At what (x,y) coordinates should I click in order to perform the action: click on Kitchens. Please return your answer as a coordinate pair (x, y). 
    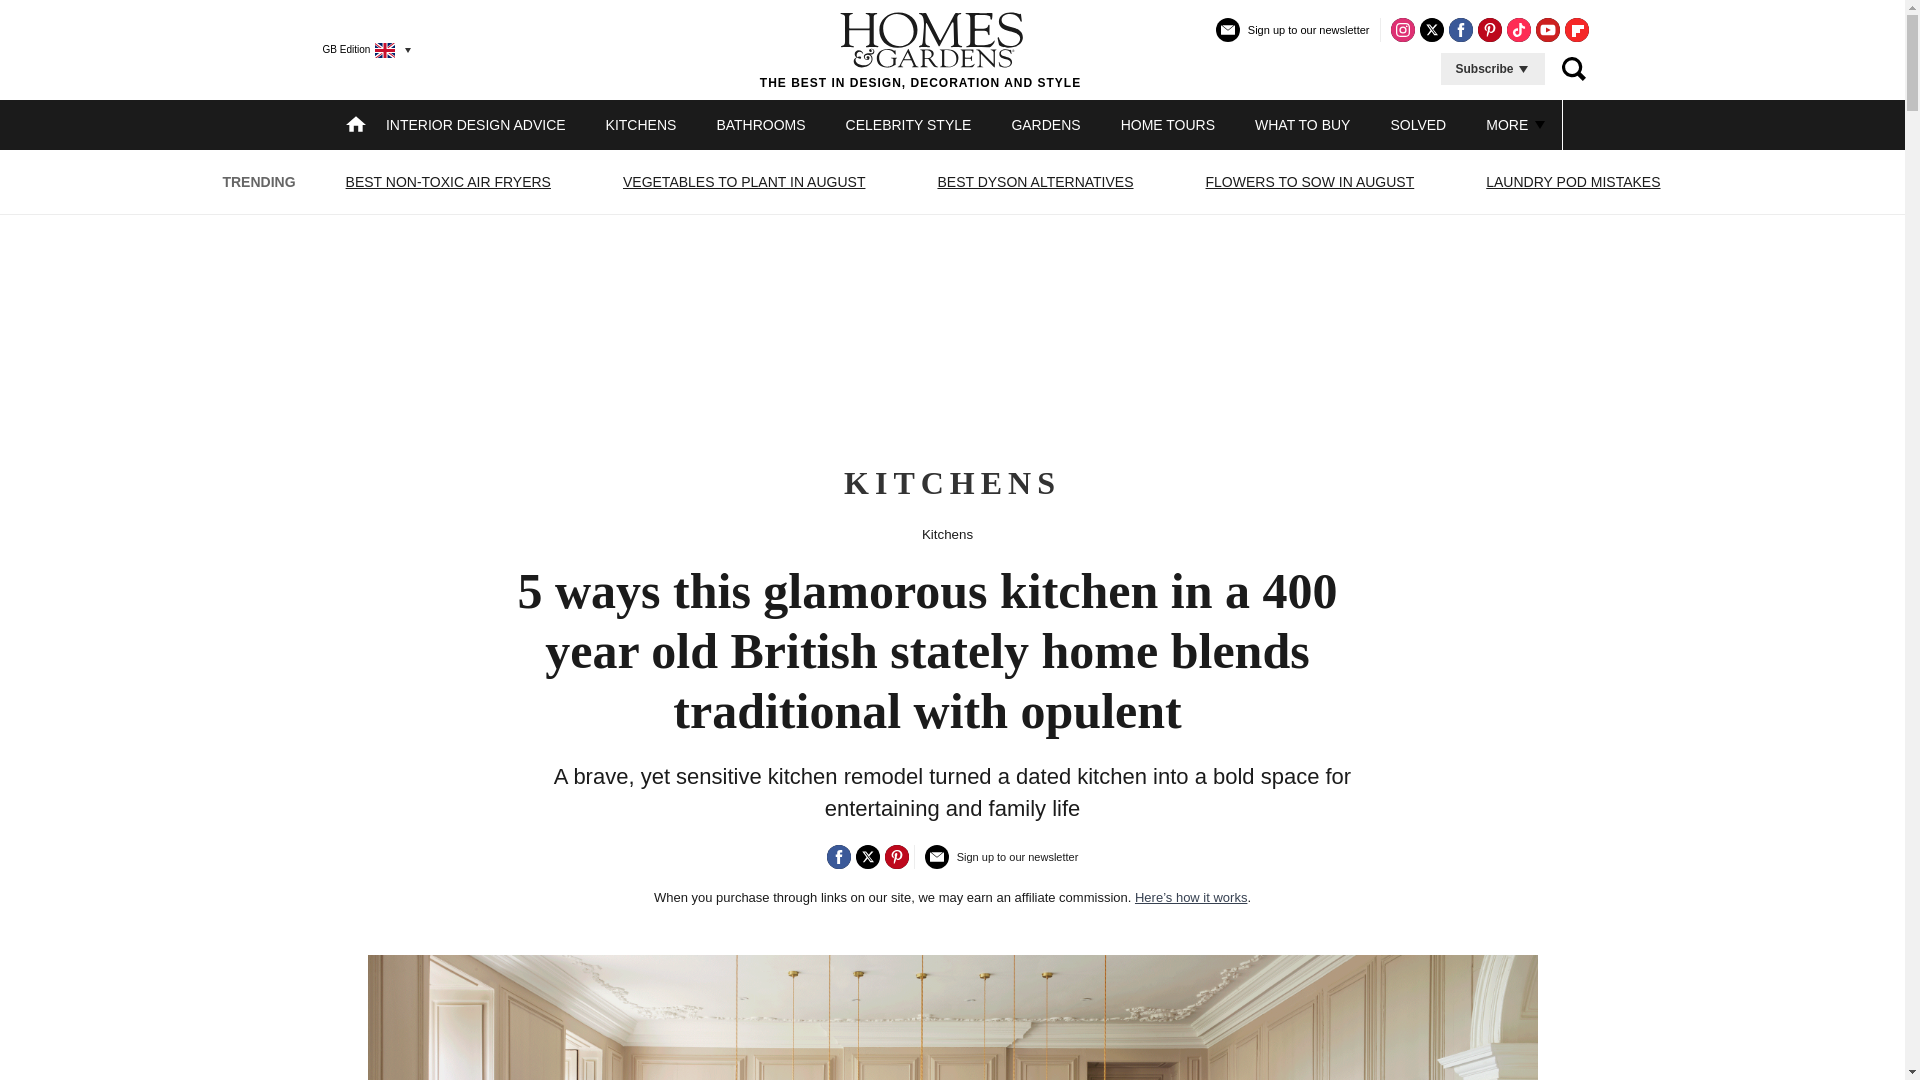
    Looking at the image, I should click on (947, 534).